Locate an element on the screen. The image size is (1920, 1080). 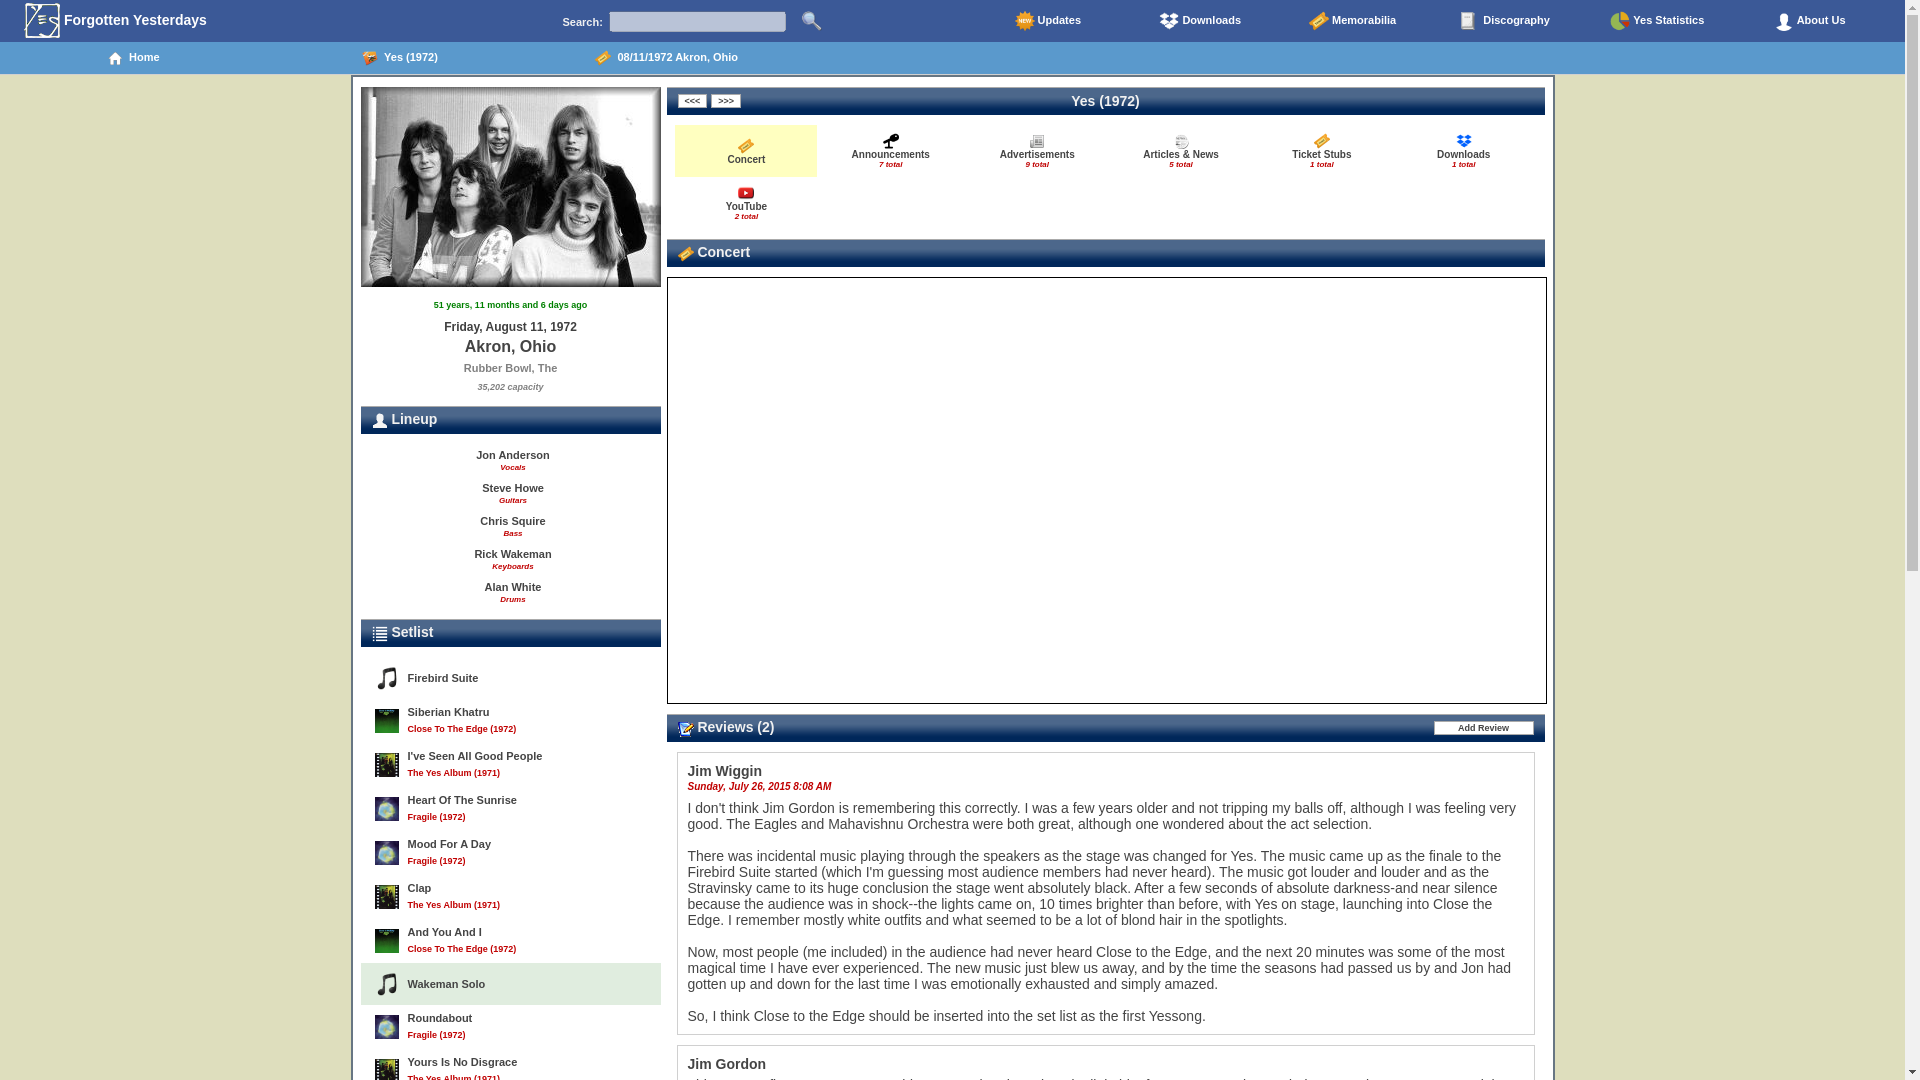
Quick Search is located at coordinates (1504, 20).